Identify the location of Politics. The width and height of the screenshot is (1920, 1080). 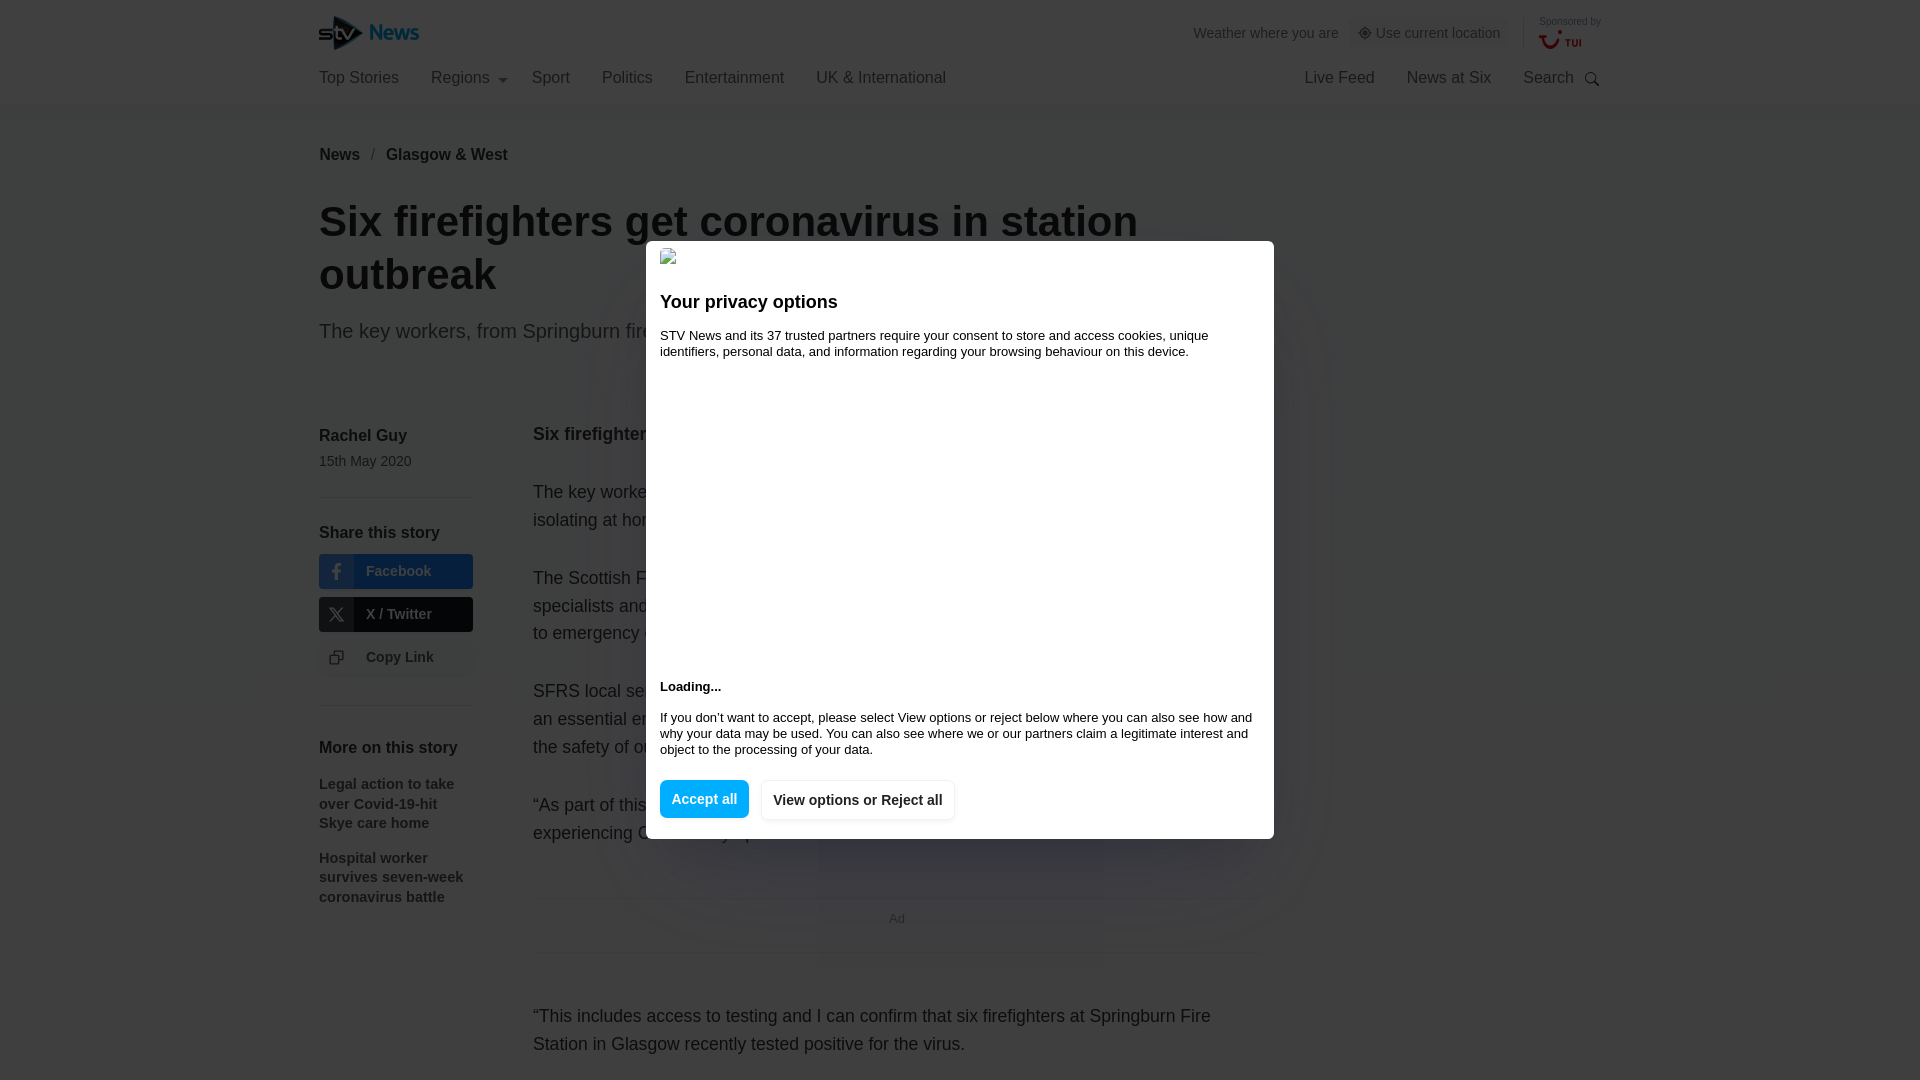
(627, 76).